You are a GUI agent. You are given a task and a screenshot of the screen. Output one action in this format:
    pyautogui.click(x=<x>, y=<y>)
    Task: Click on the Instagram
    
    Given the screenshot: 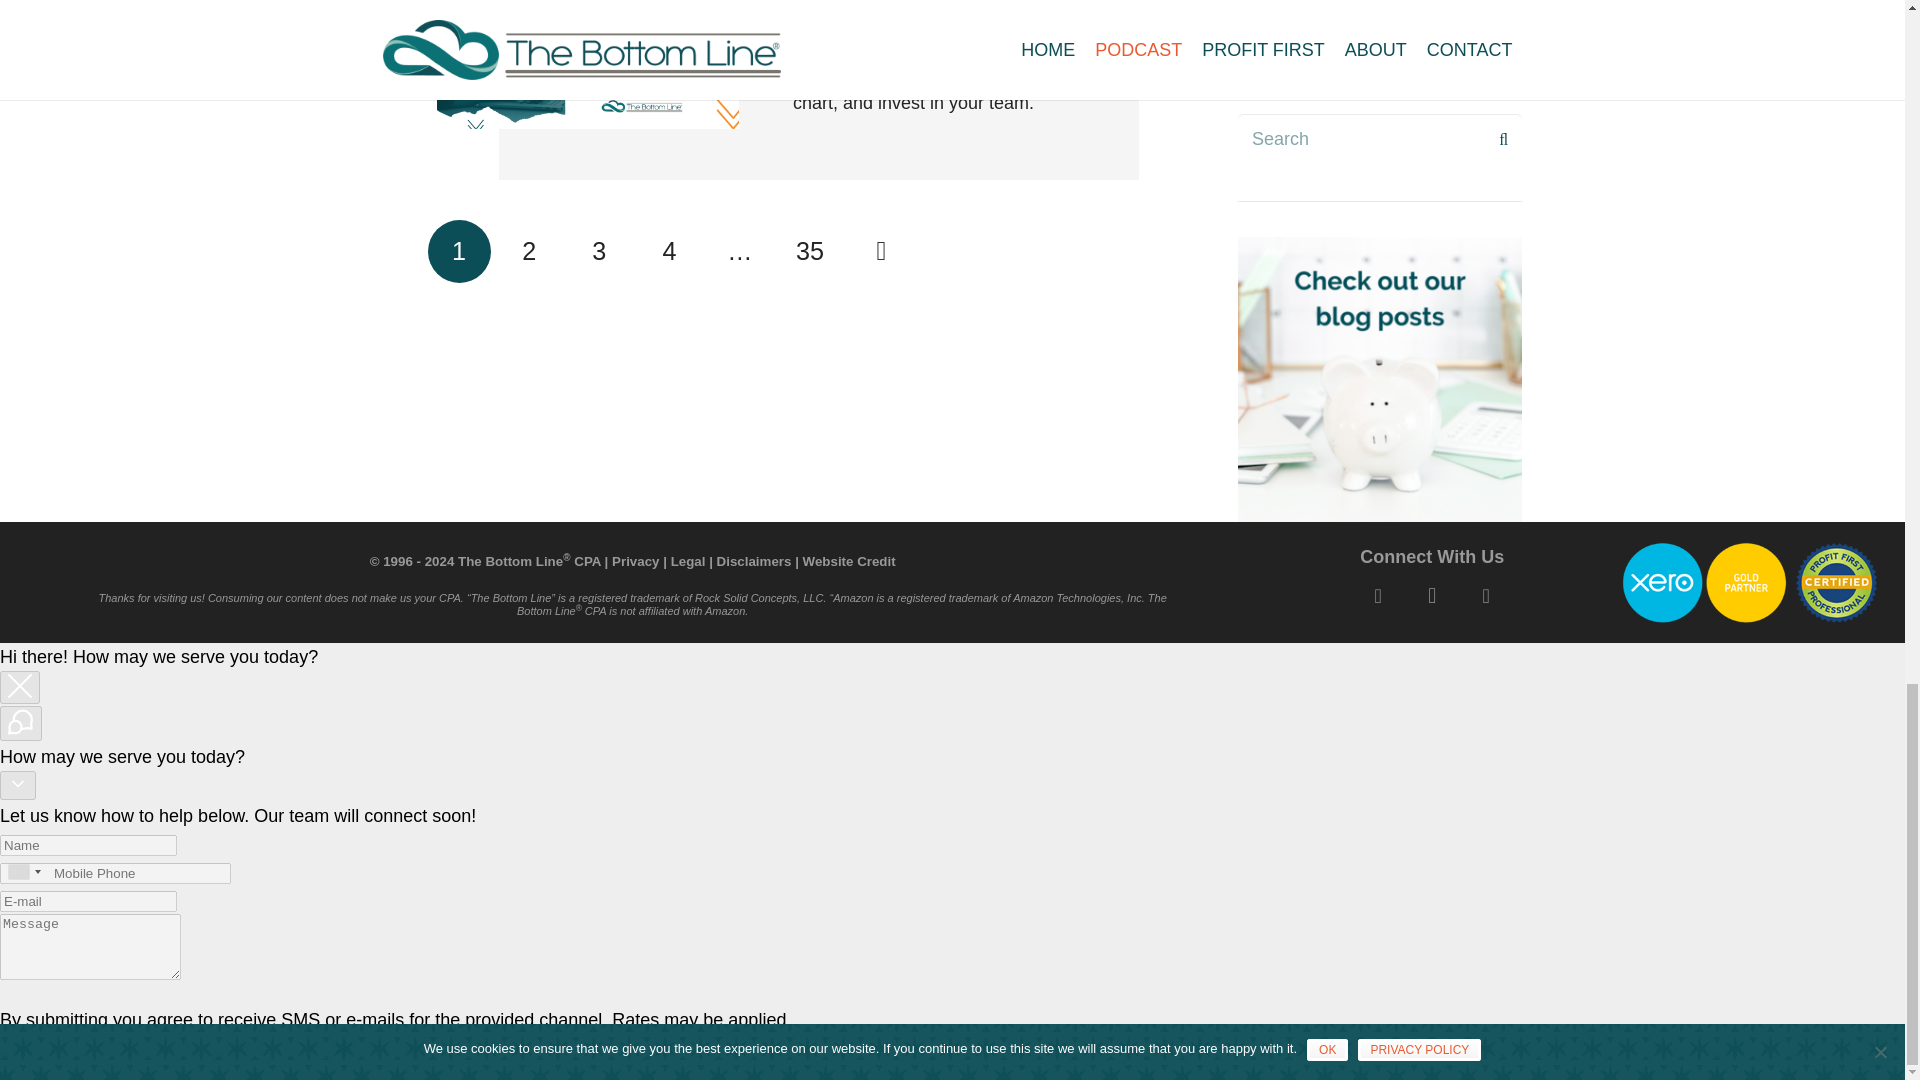 What is the action you would take?
    pyautogui.click(x=1432, y=596)
    